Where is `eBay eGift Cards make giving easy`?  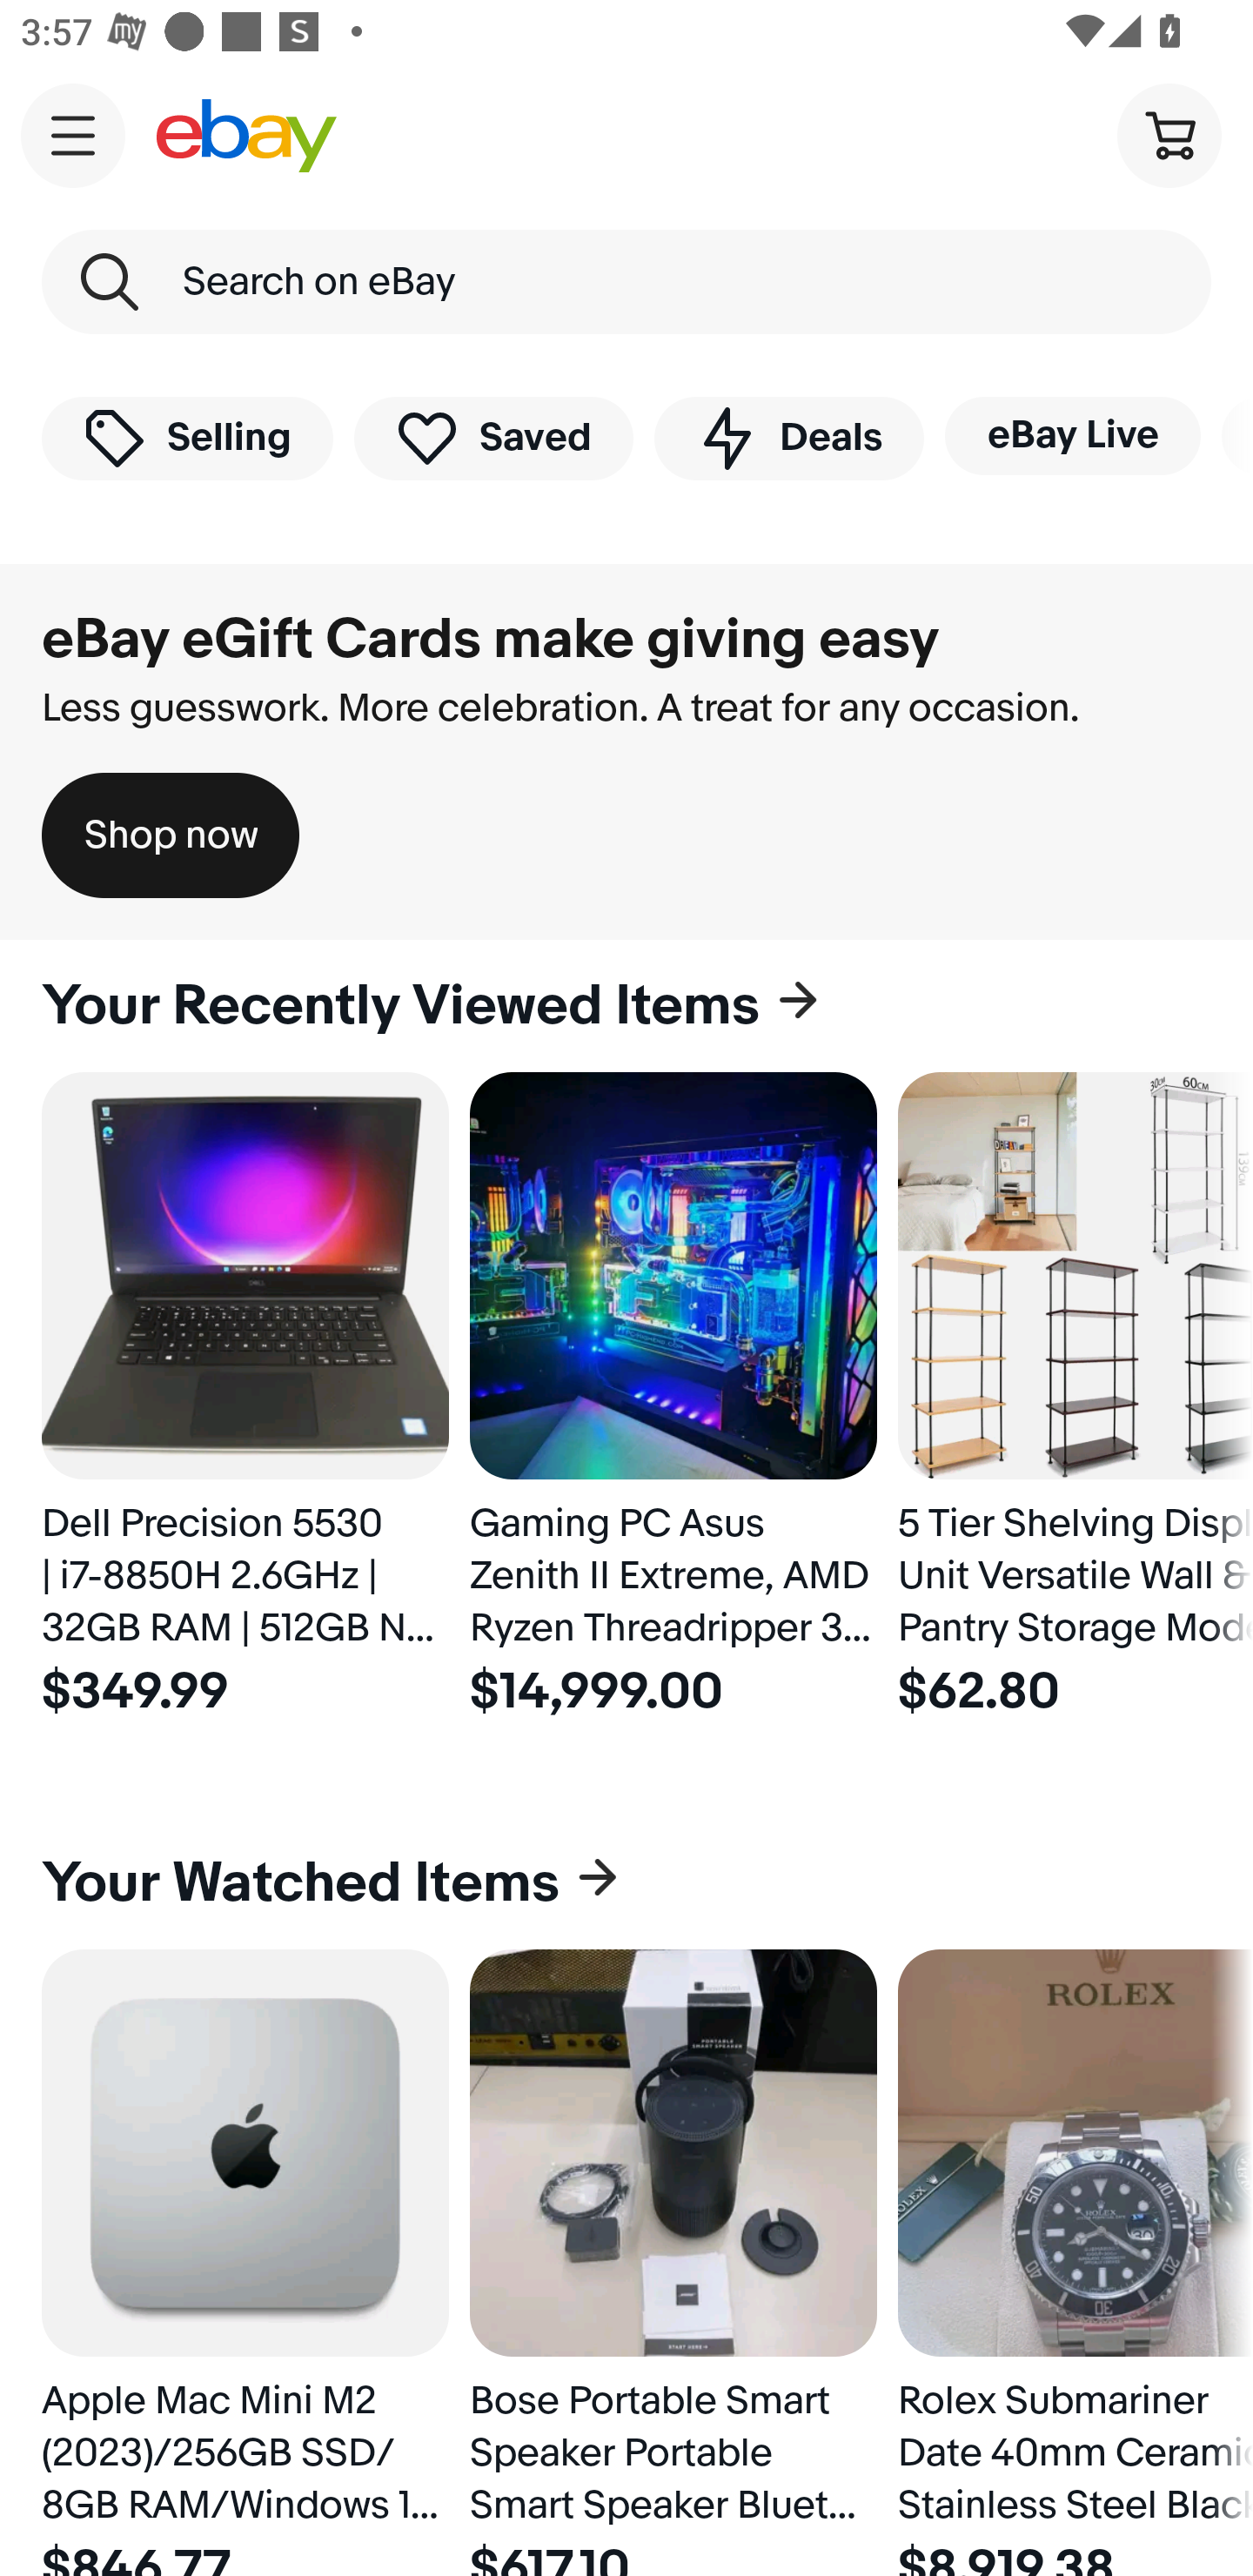 eBay eGift Cards make giving easy is located at coordinates (491, 640).